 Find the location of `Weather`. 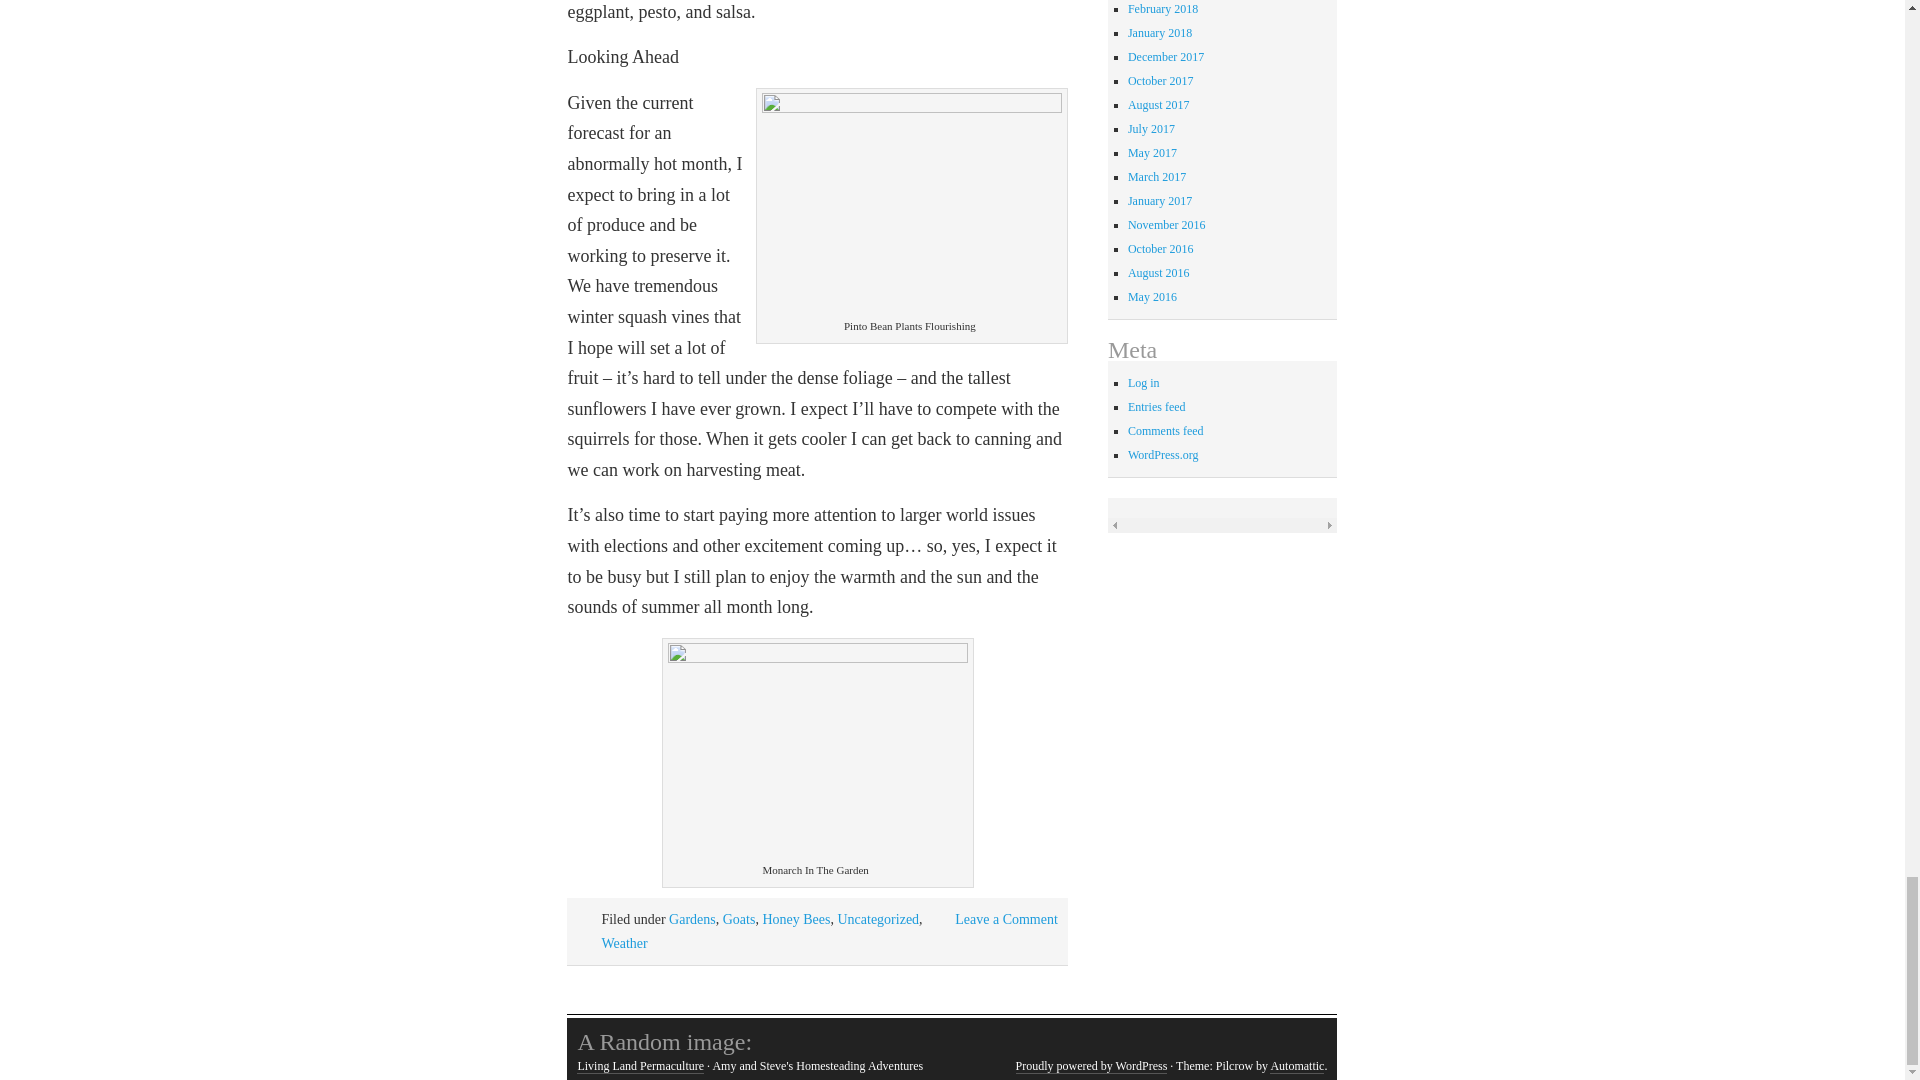

Weather is located at coordinates (624, 944).